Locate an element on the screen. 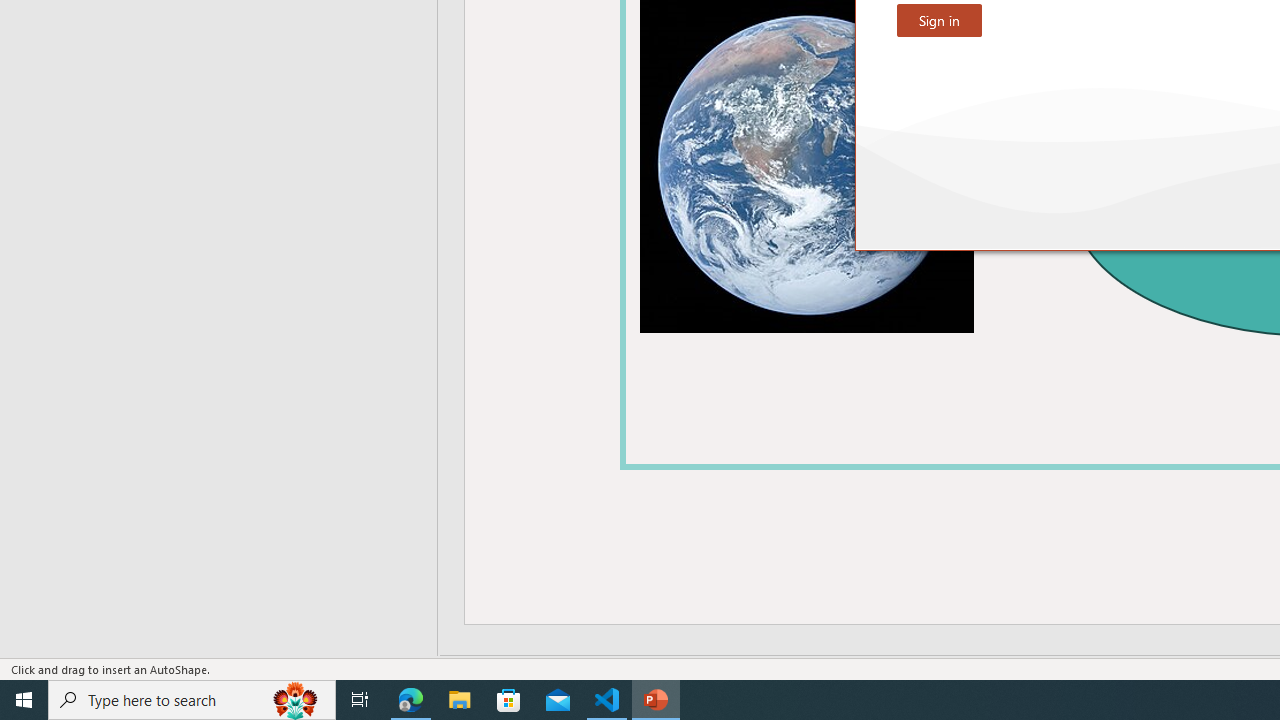 The image size is (1280, 720). Sign in is located at coordinates (939, 20).